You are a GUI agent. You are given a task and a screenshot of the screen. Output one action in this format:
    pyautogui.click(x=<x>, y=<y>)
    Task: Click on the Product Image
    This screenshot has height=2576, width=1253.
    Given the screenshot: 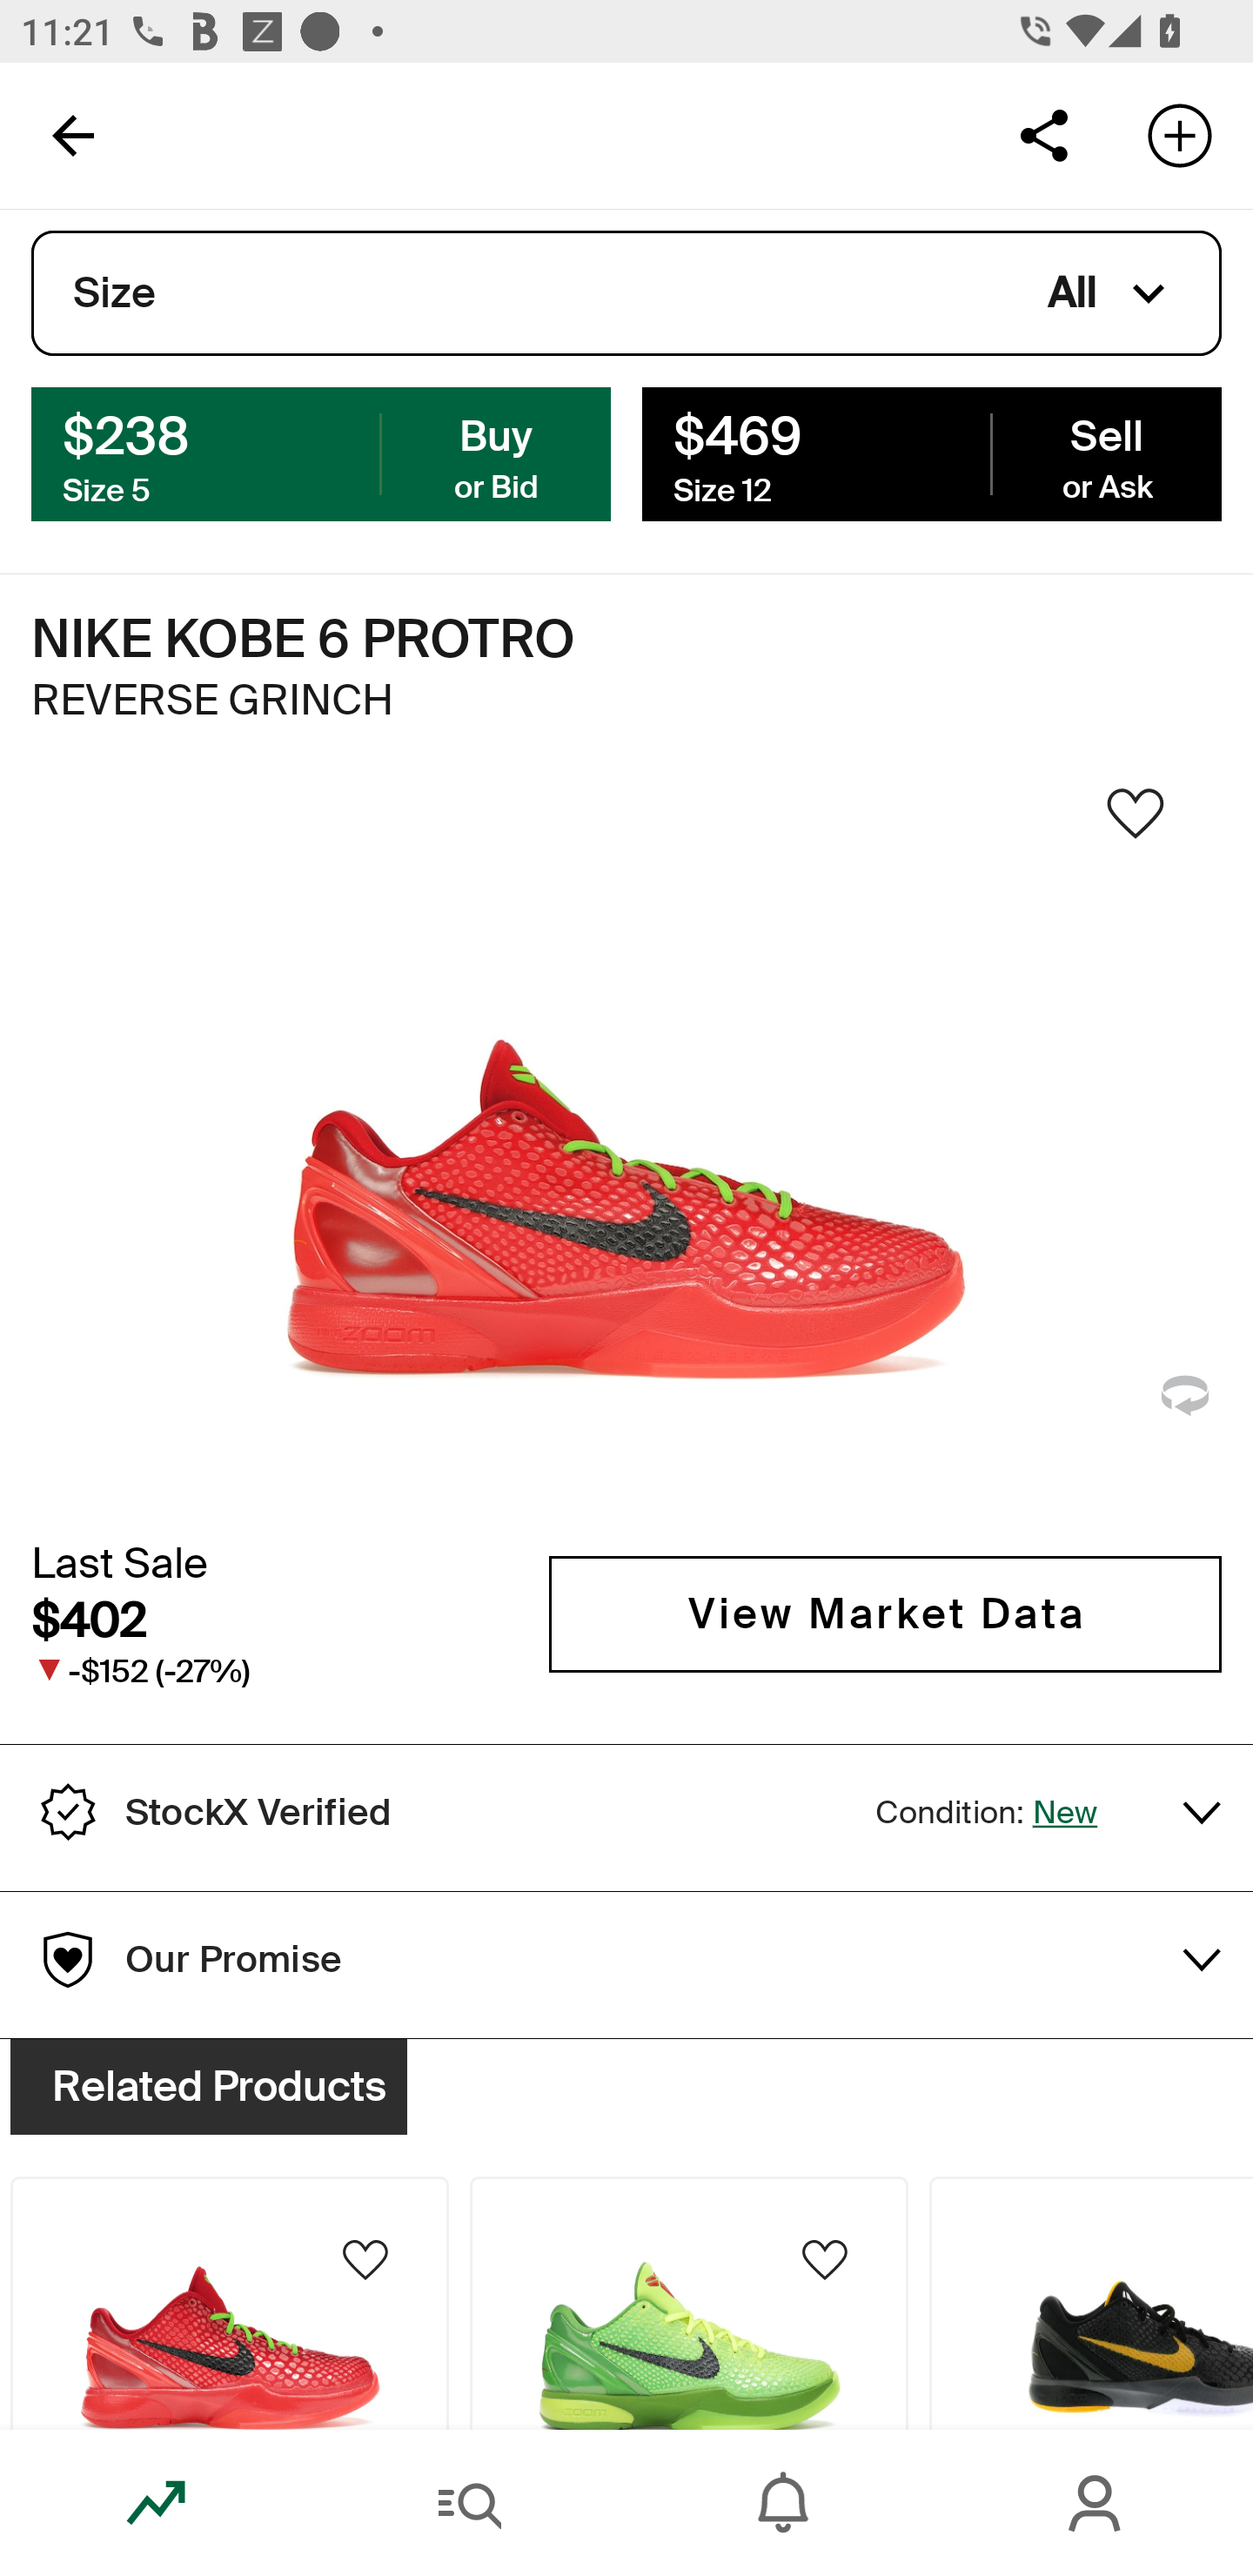 What is the action you would take?
    pyautogui.click(x=689, y=2303)
    